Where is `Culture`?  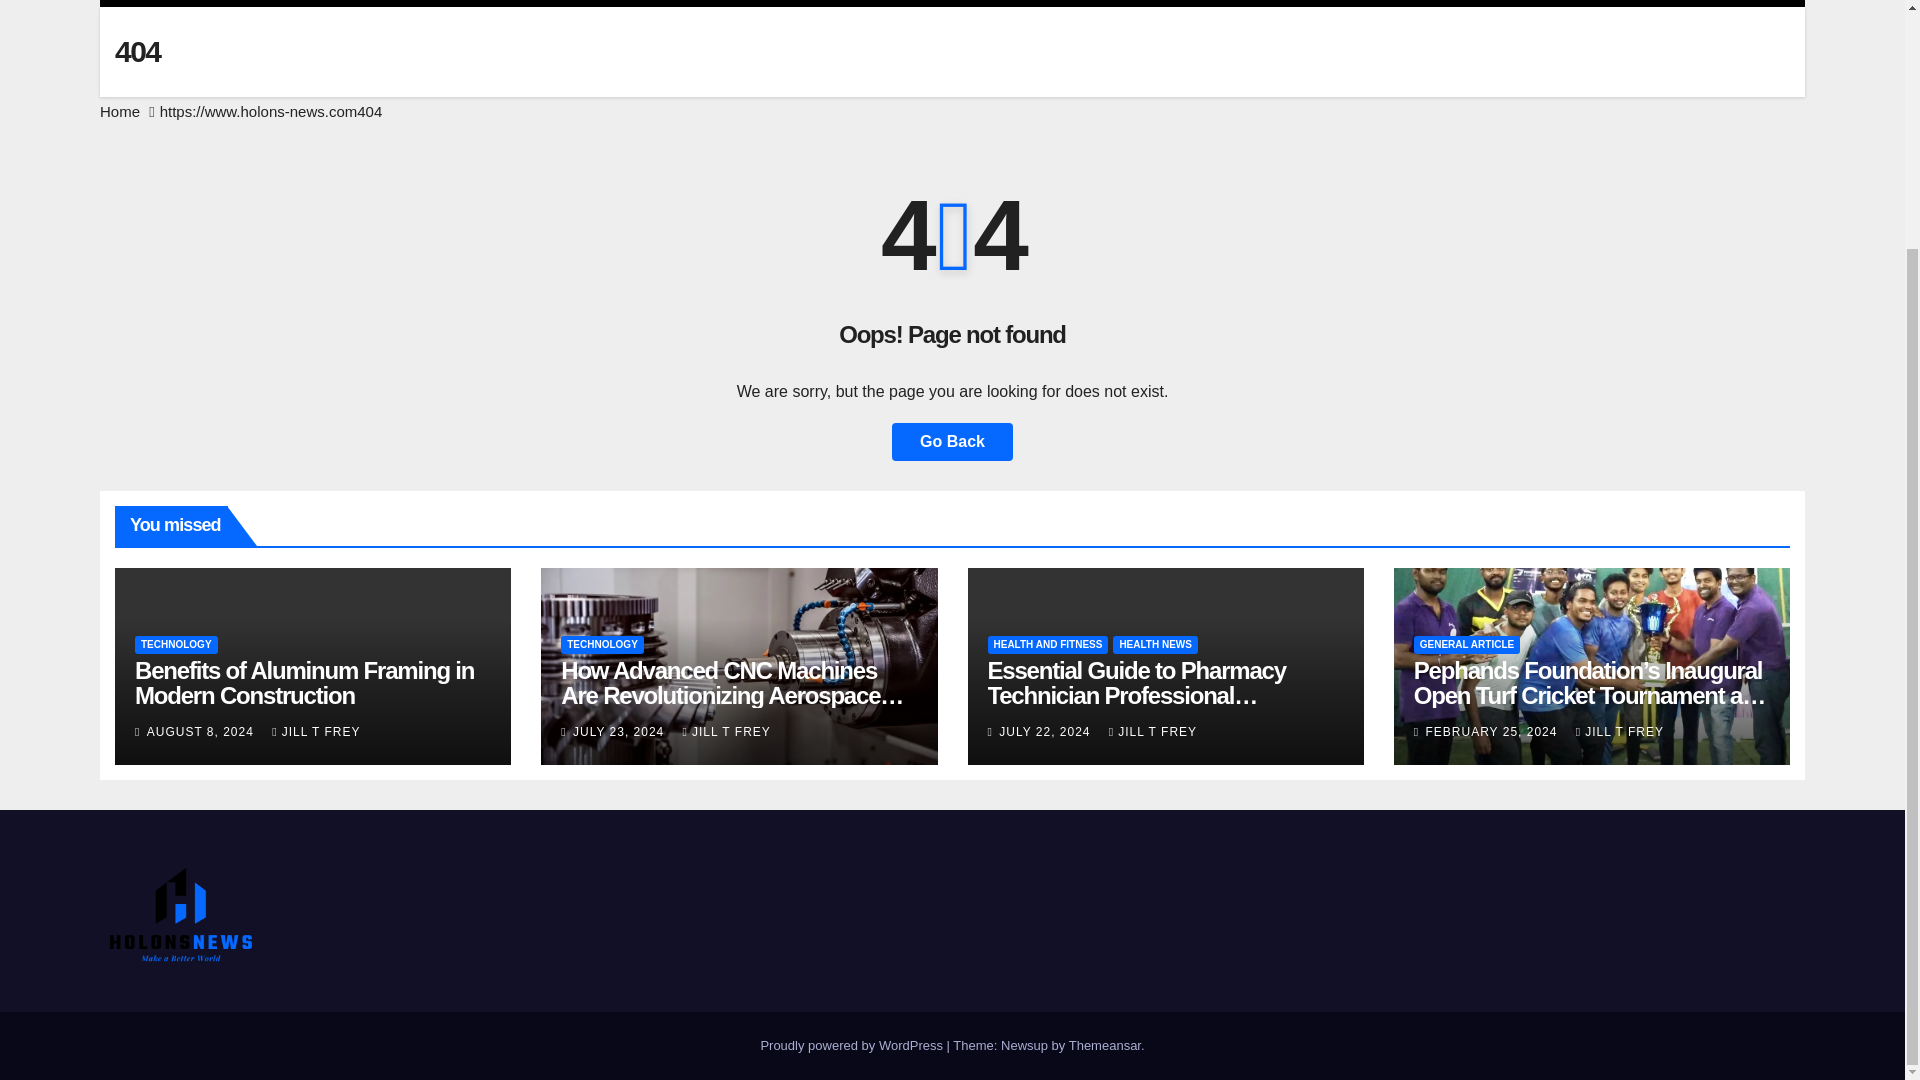
Culture is located at coordinates (344, 3).